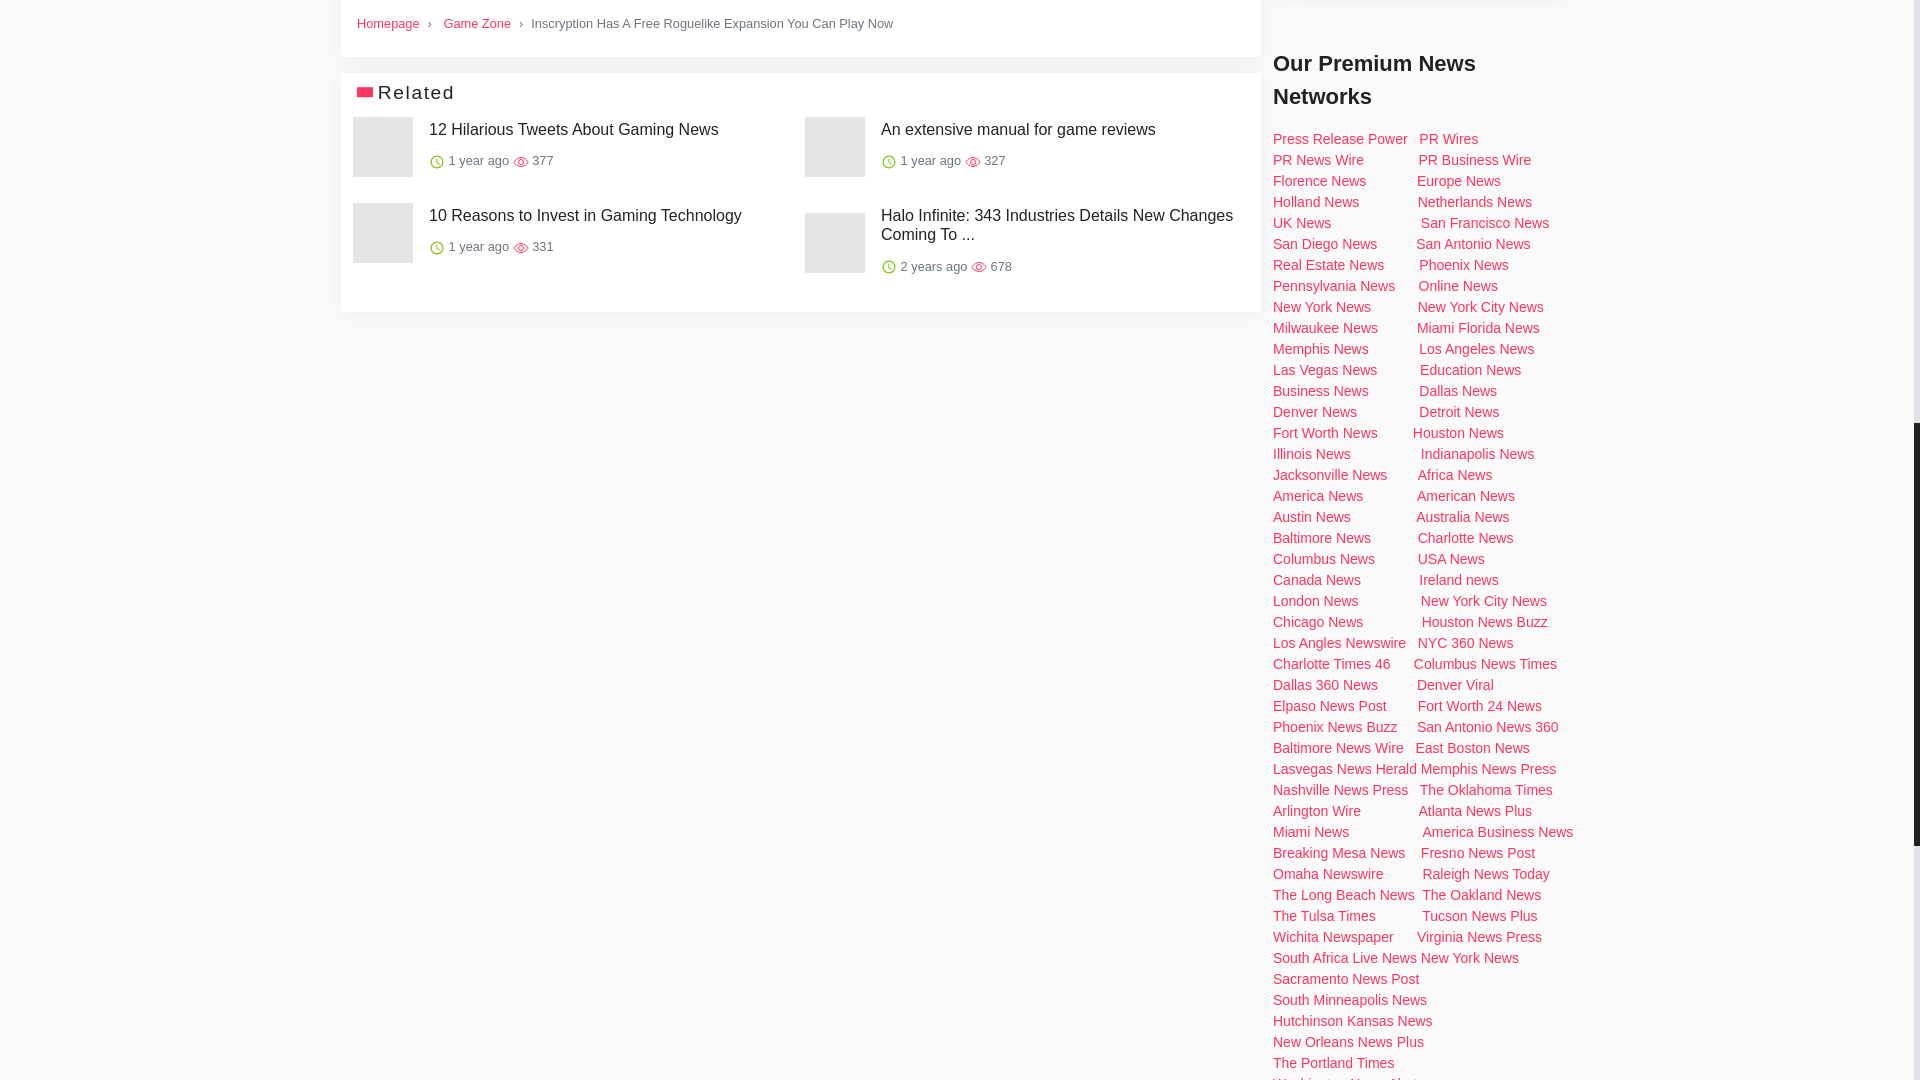 Image resolution: width=1920 pixels, height=1080 pixels. Describe the element at coordinates (573, 129) in the screenshot. I see `12 Hilarious Tweets About Gaming News` at that location.